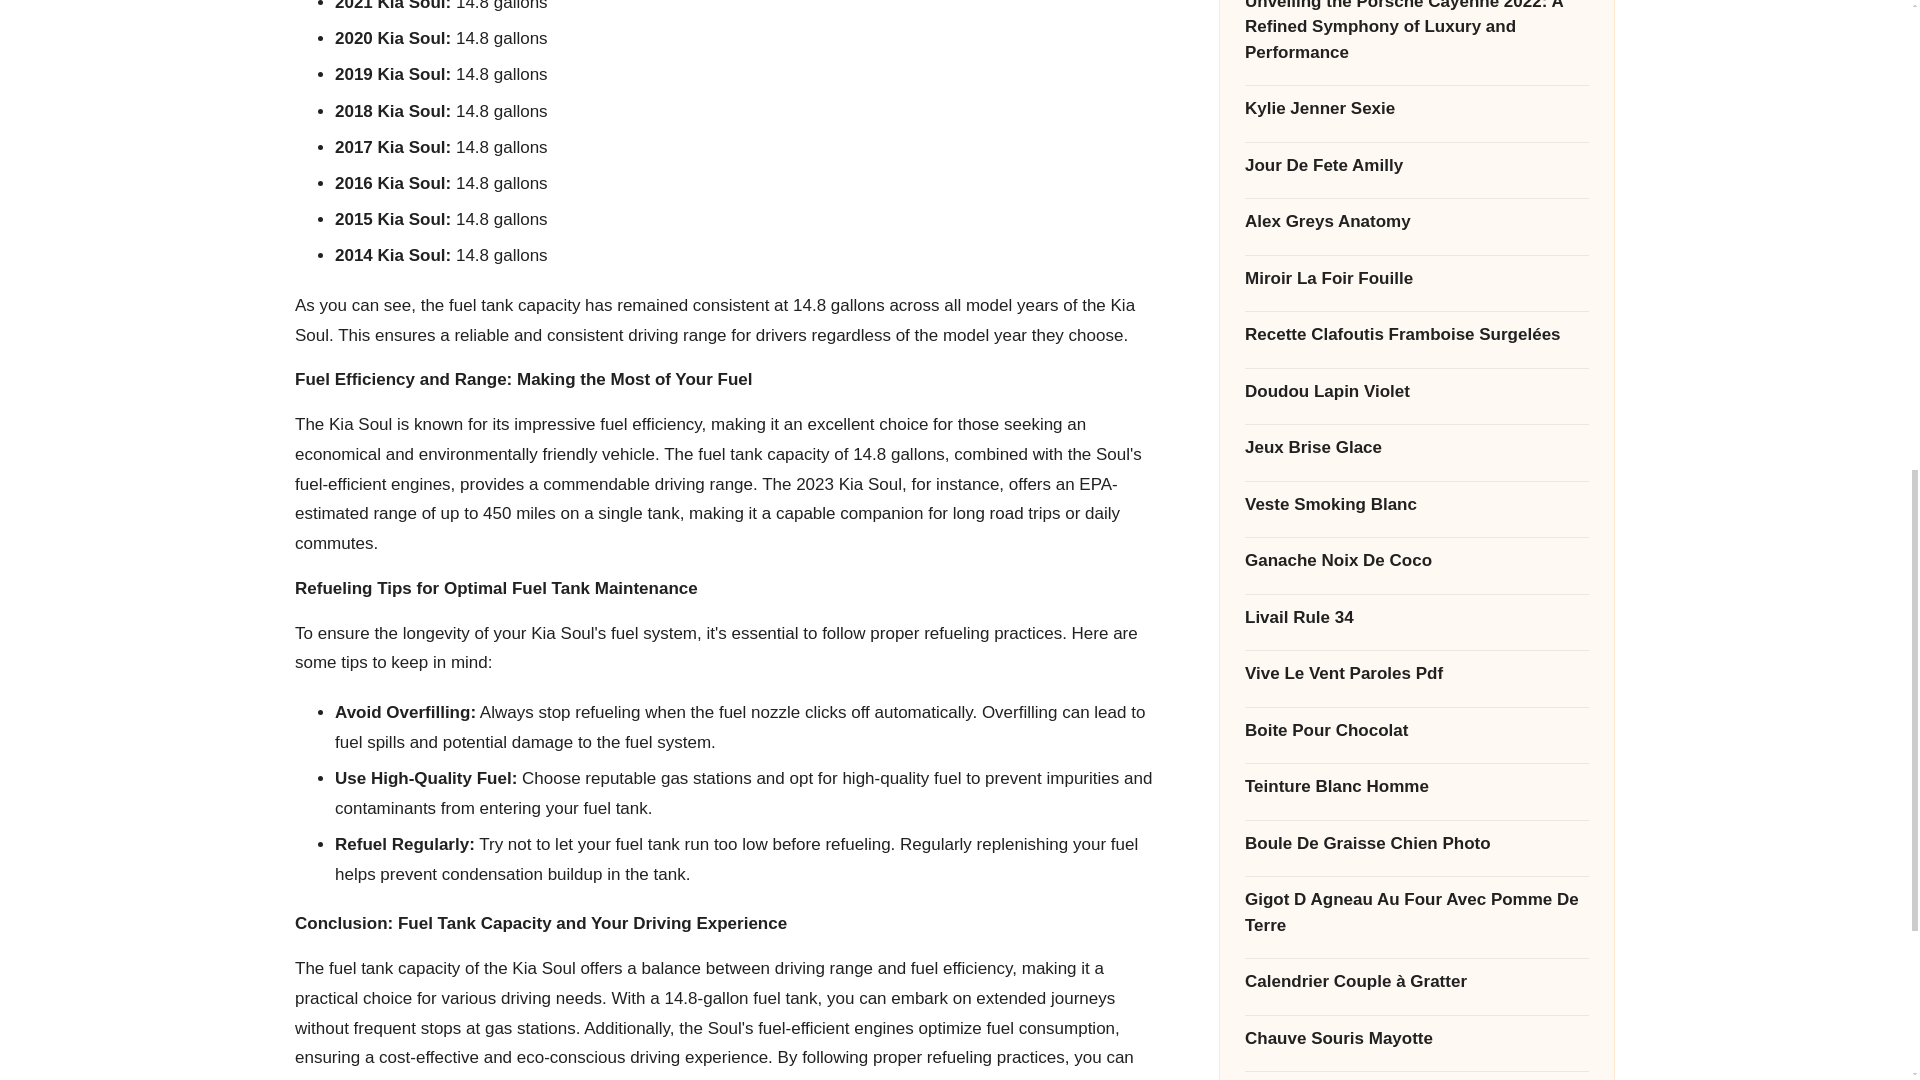 The height and width of the screenshot is (1080, 1920). I want to click on Ganache Noix De Coco, so click(1416, 476).